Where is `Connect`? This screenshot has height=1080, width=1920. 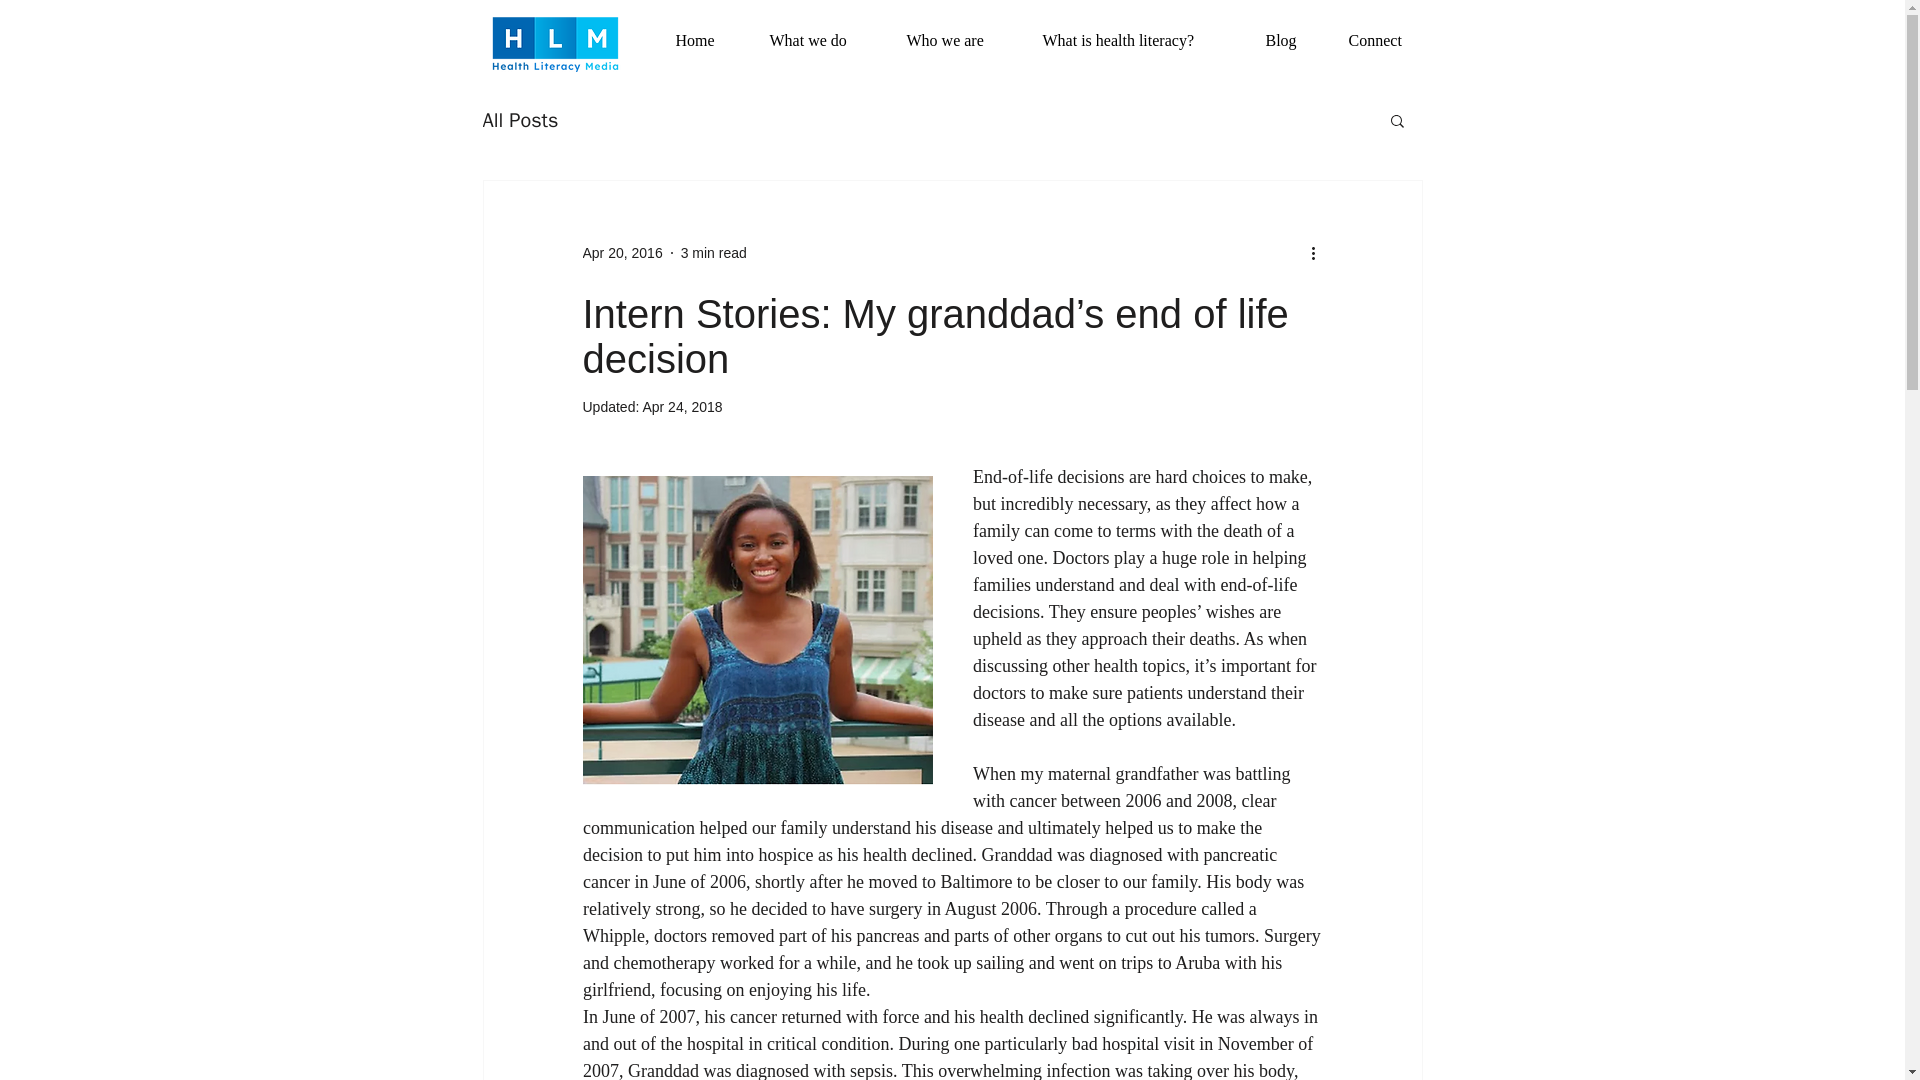 Connect is located at coordinates (1388, 40).